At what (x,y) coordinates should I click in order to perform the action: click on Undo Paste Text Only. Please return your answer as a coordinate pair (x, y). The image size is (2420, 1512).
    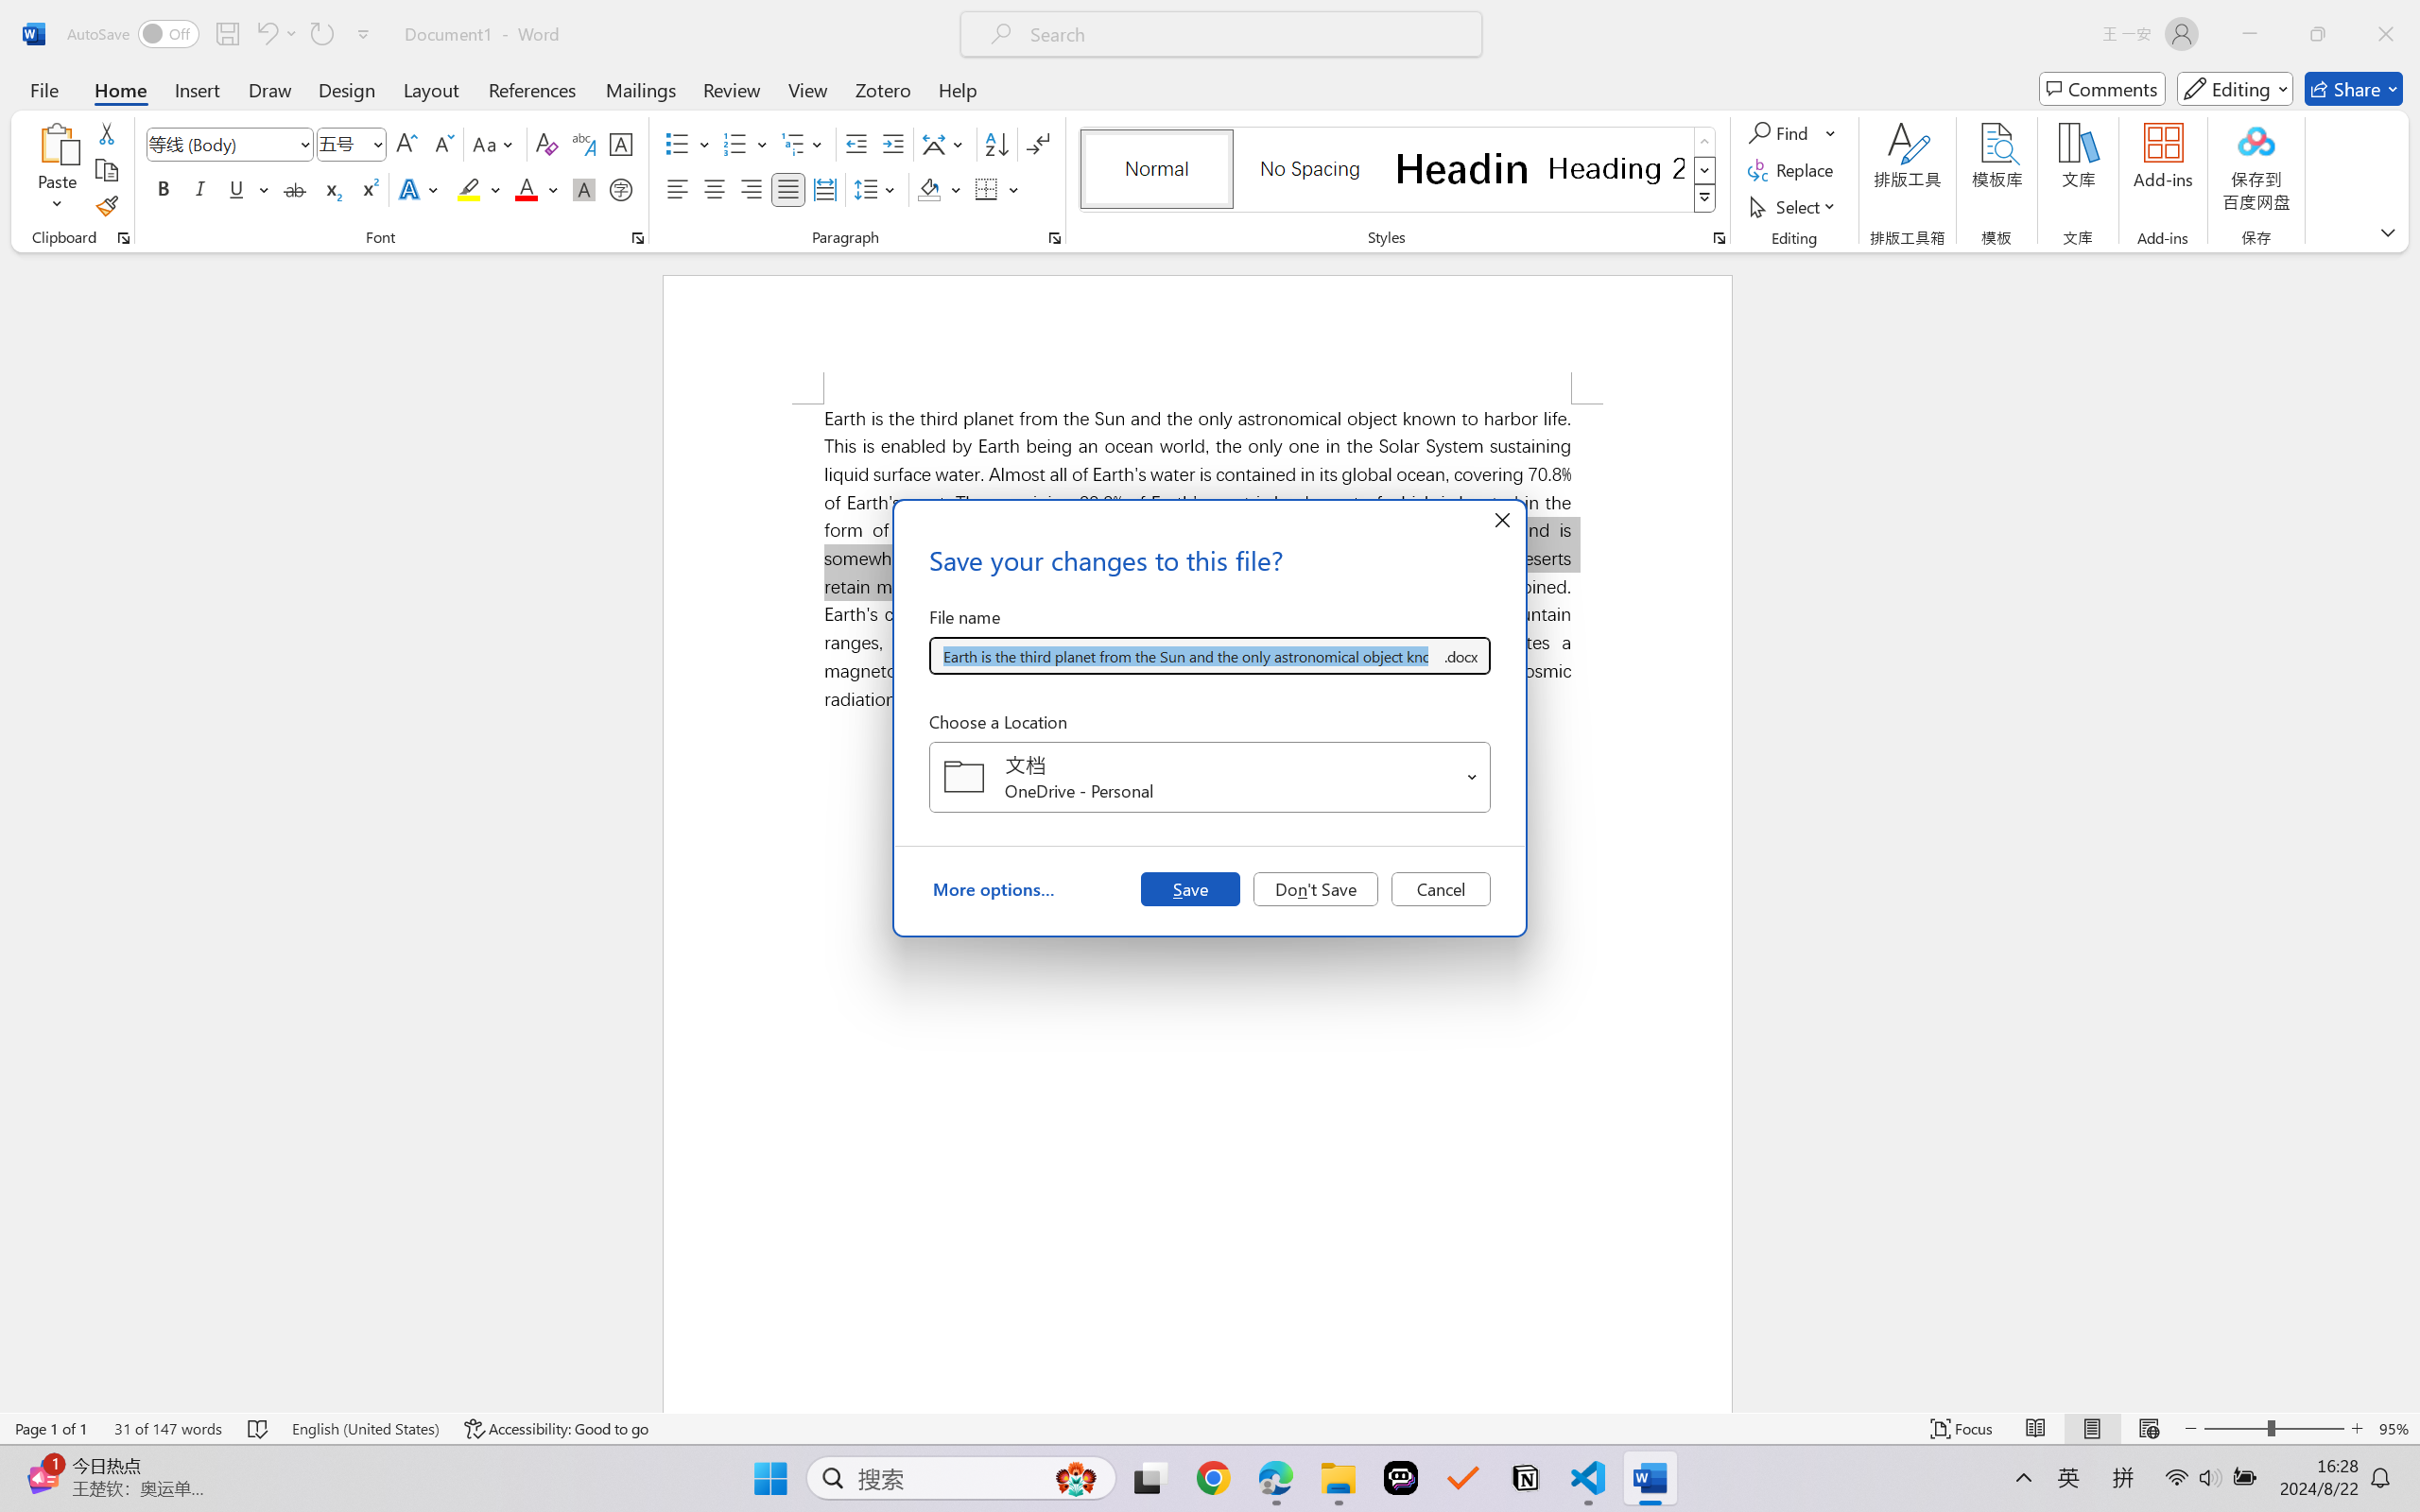
    Looking at the image, I should click on (276, 34).